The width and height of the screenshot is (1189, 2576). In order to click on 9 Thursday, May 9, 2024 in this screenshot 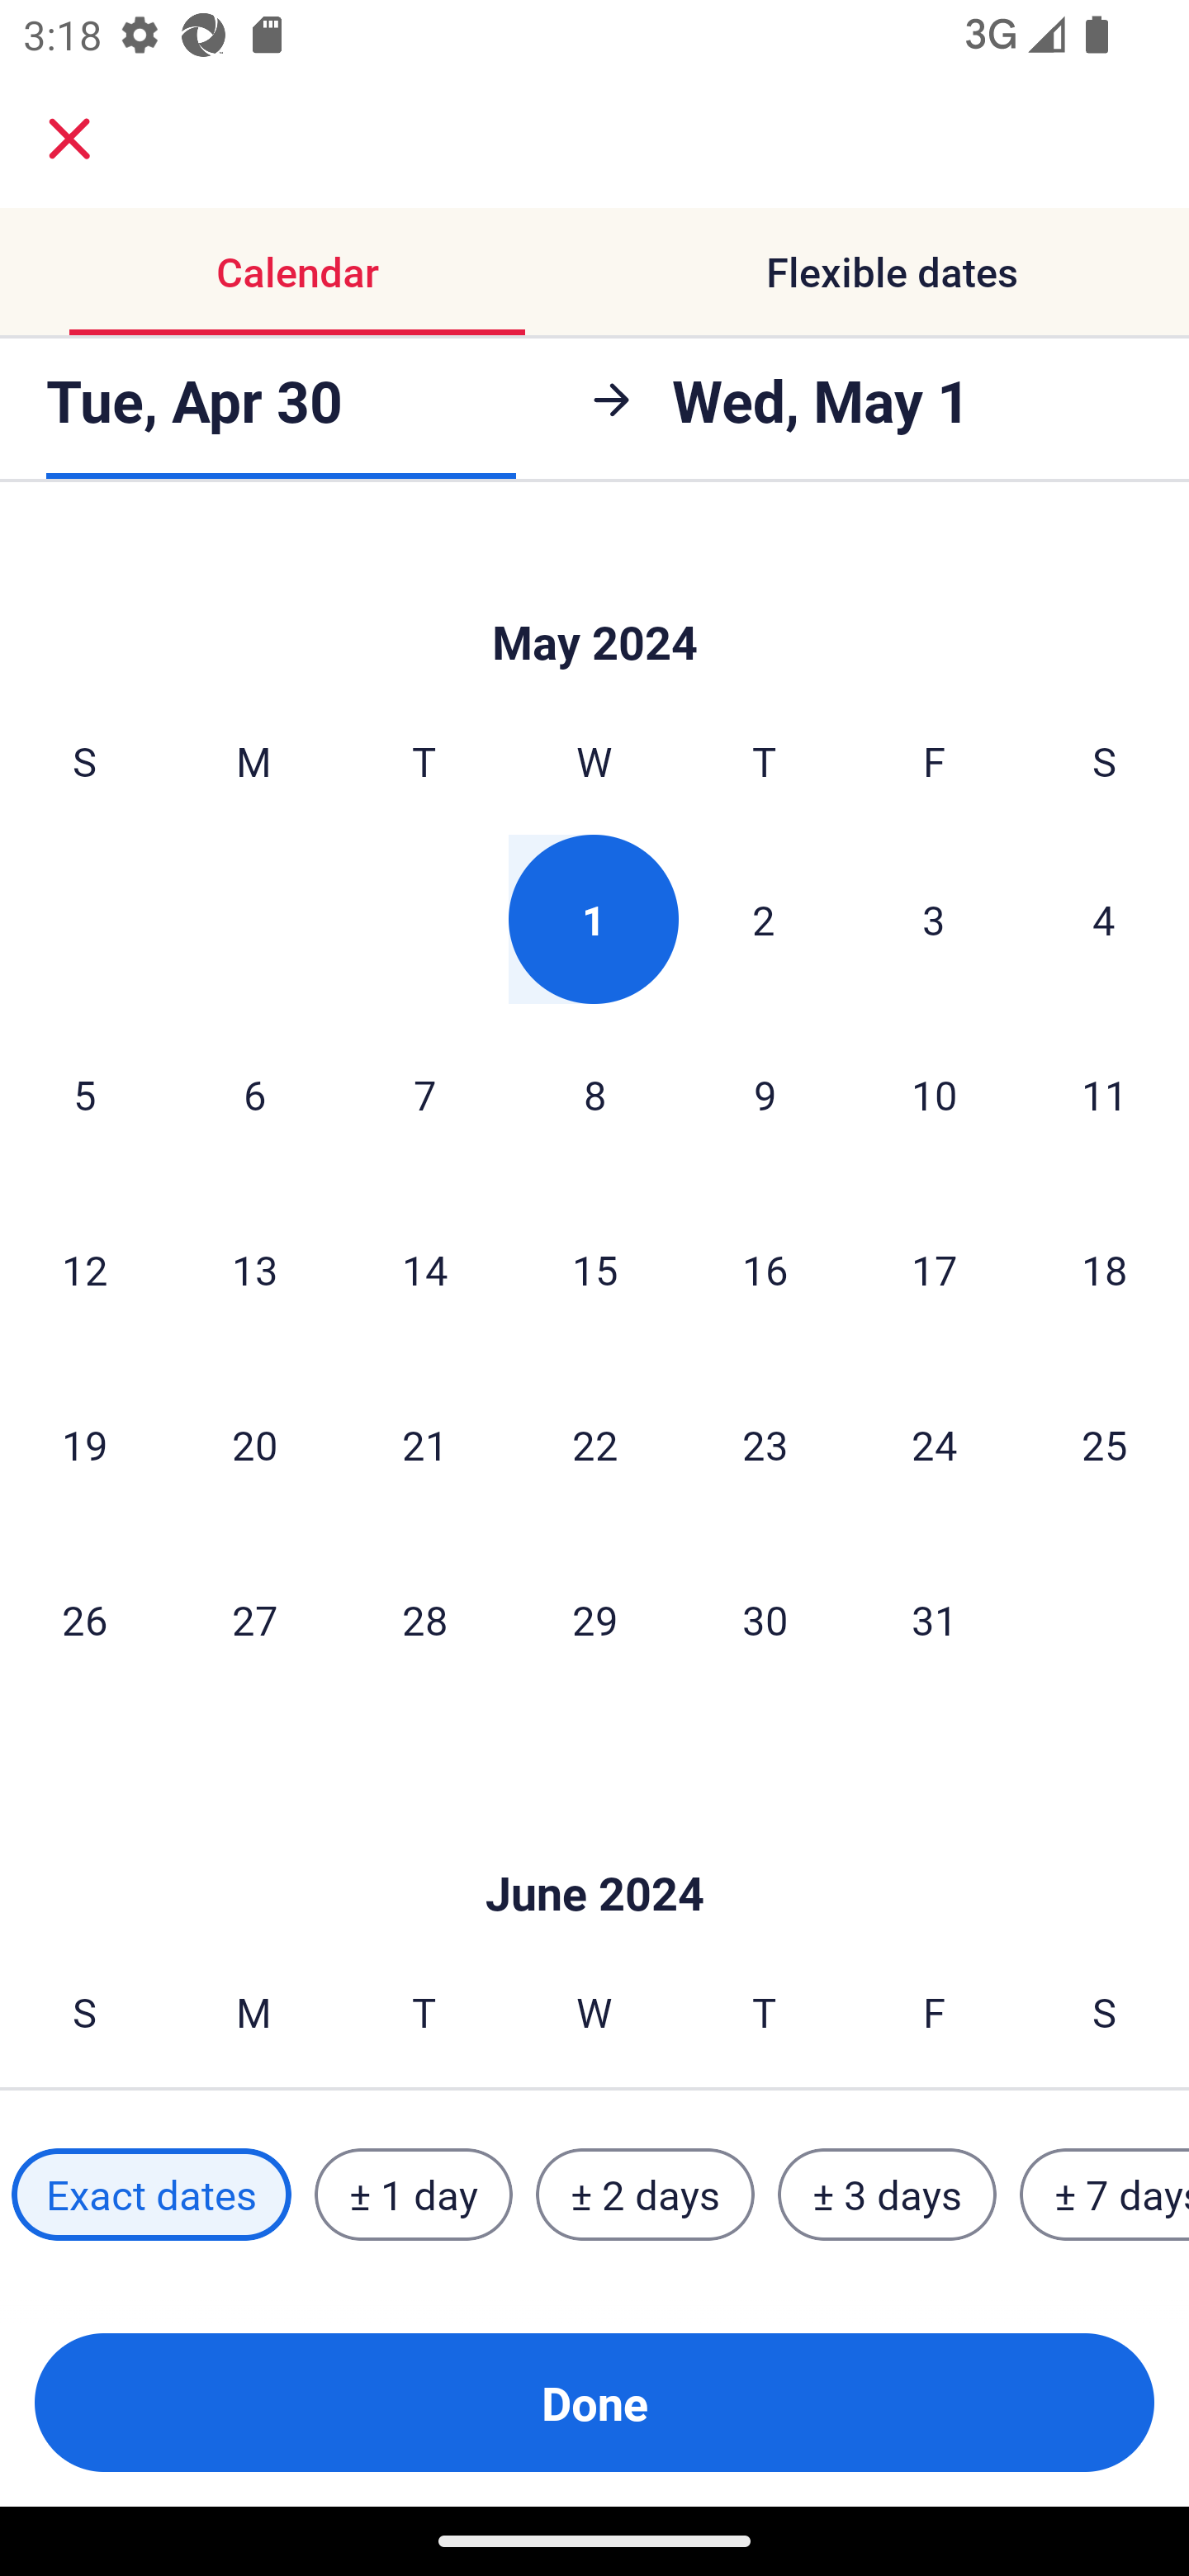, I will do `click(765, 1095)`.